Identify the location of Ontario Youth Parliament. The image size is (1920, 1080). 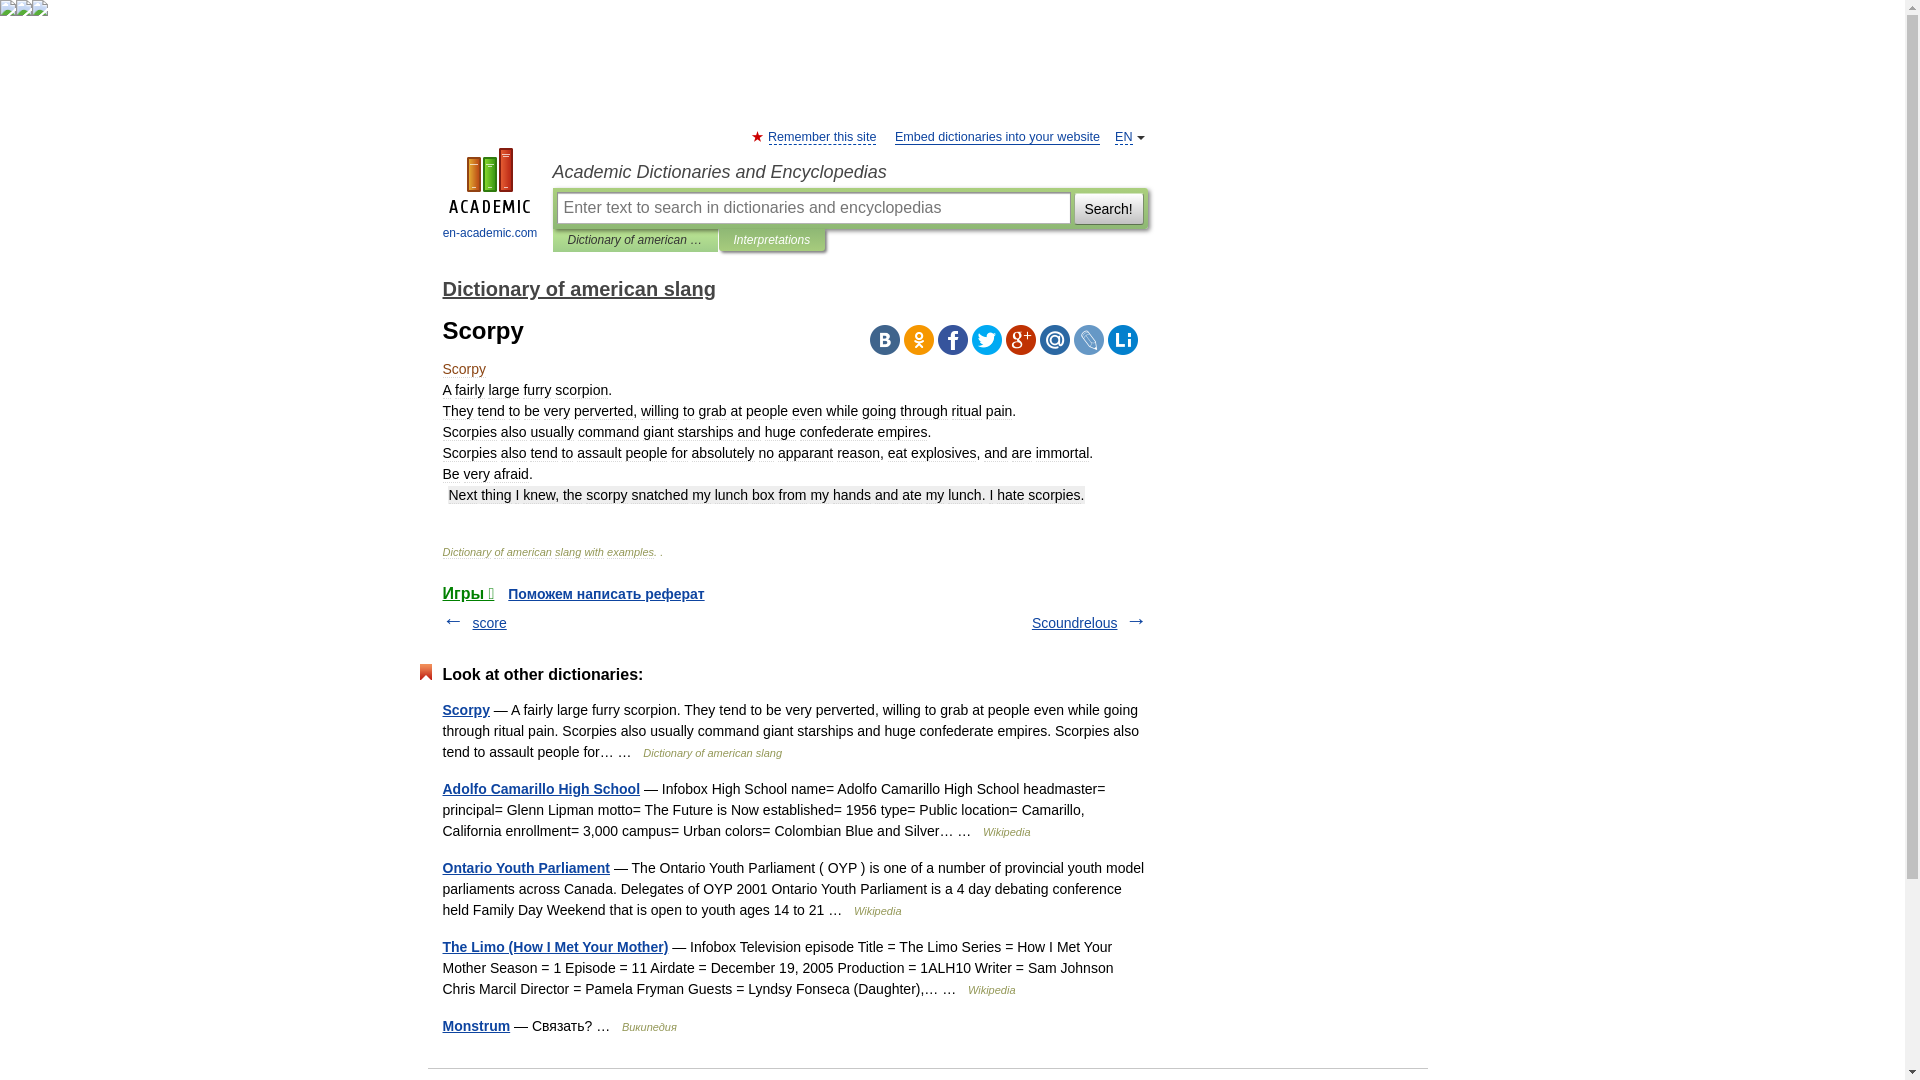
(526, 867).